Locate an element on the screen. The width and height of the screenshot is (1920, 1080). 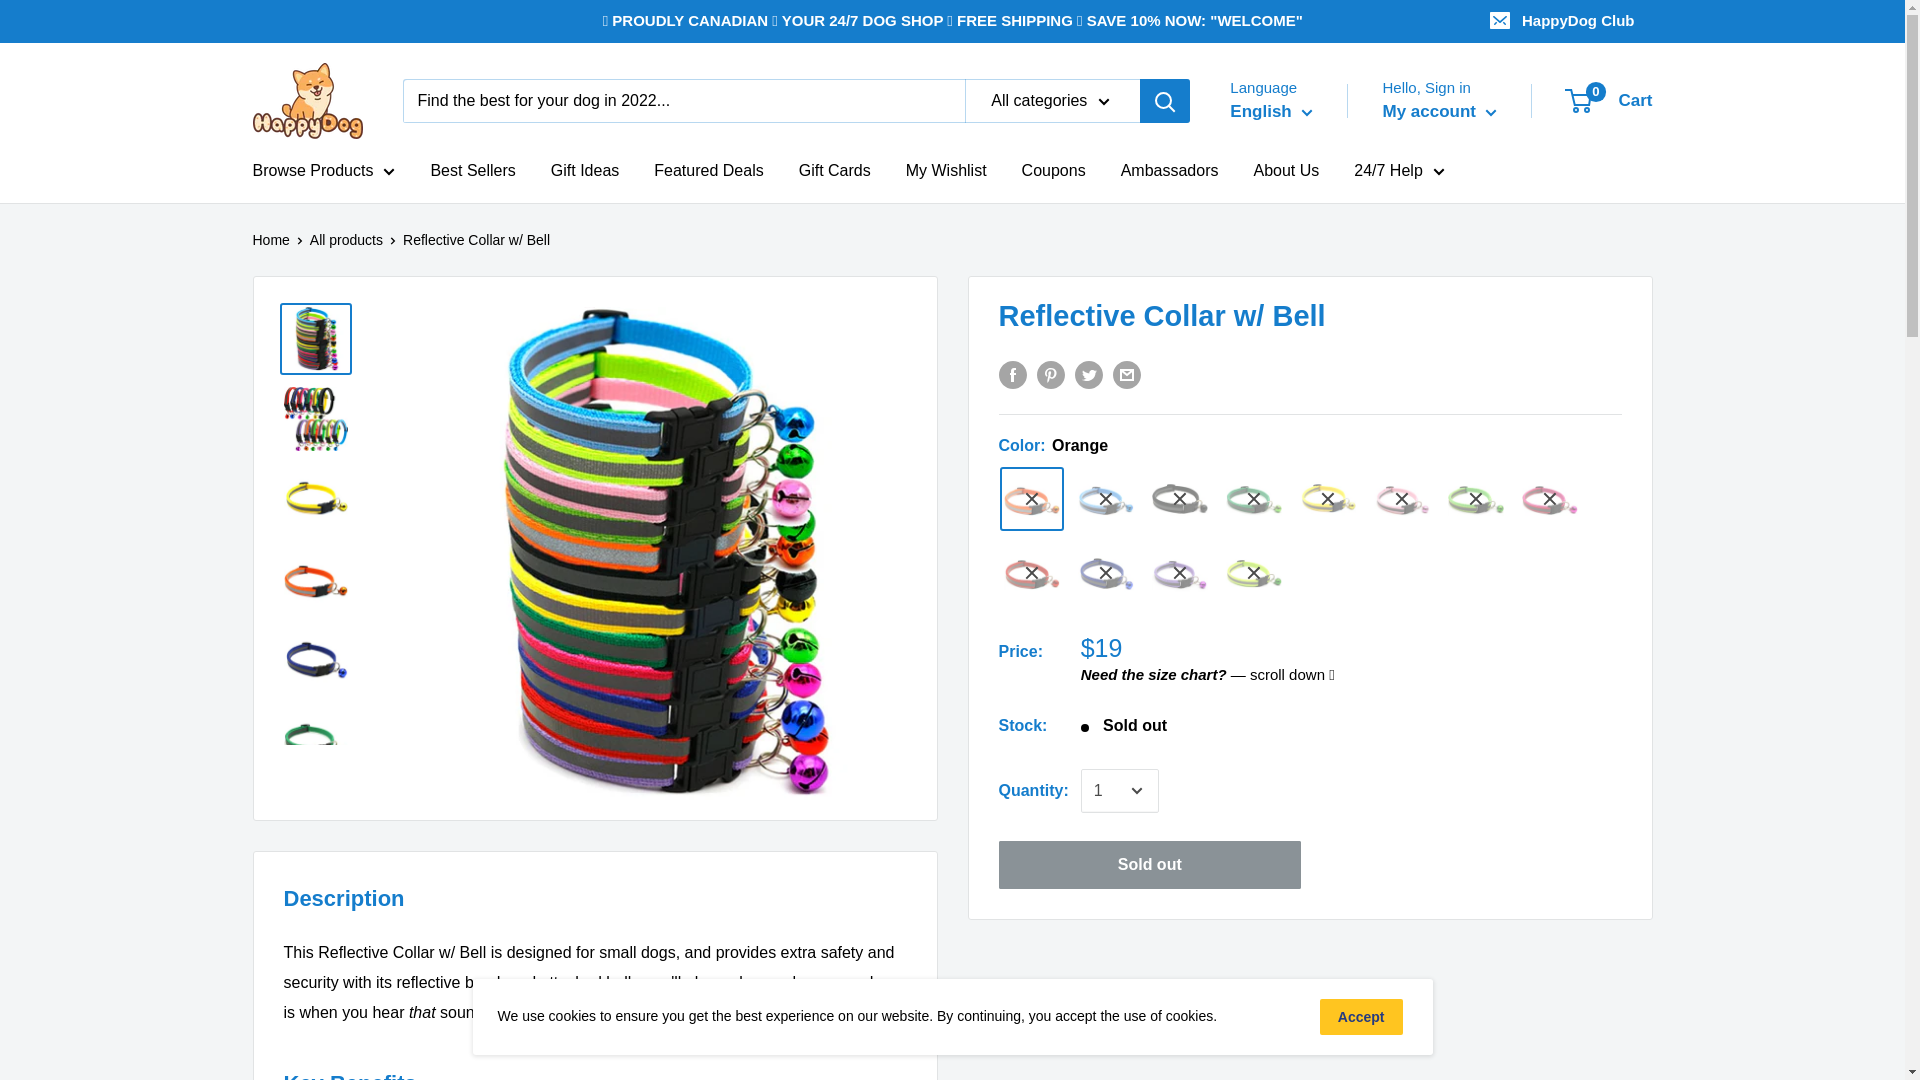
Red is located at coordinates (1032, 572).